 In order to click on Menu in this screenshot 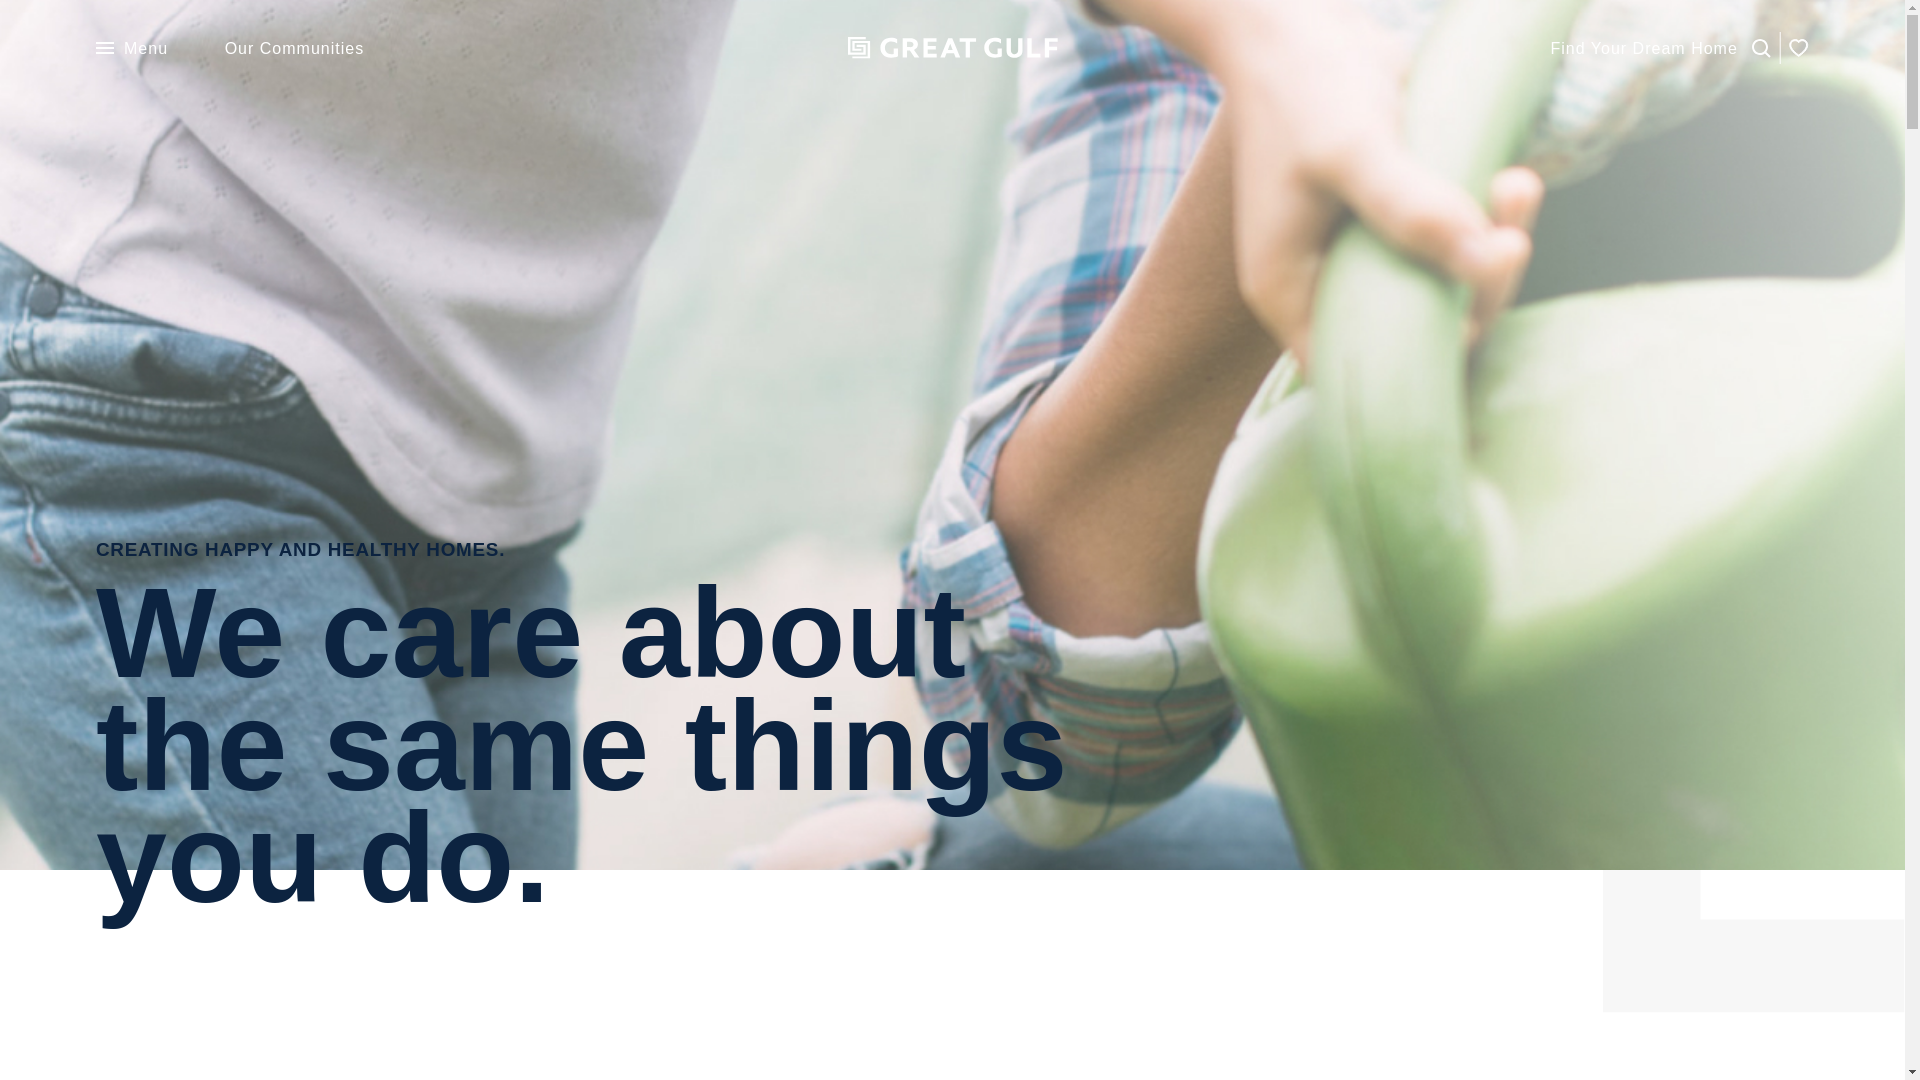, I will do `click(132, 48)`.